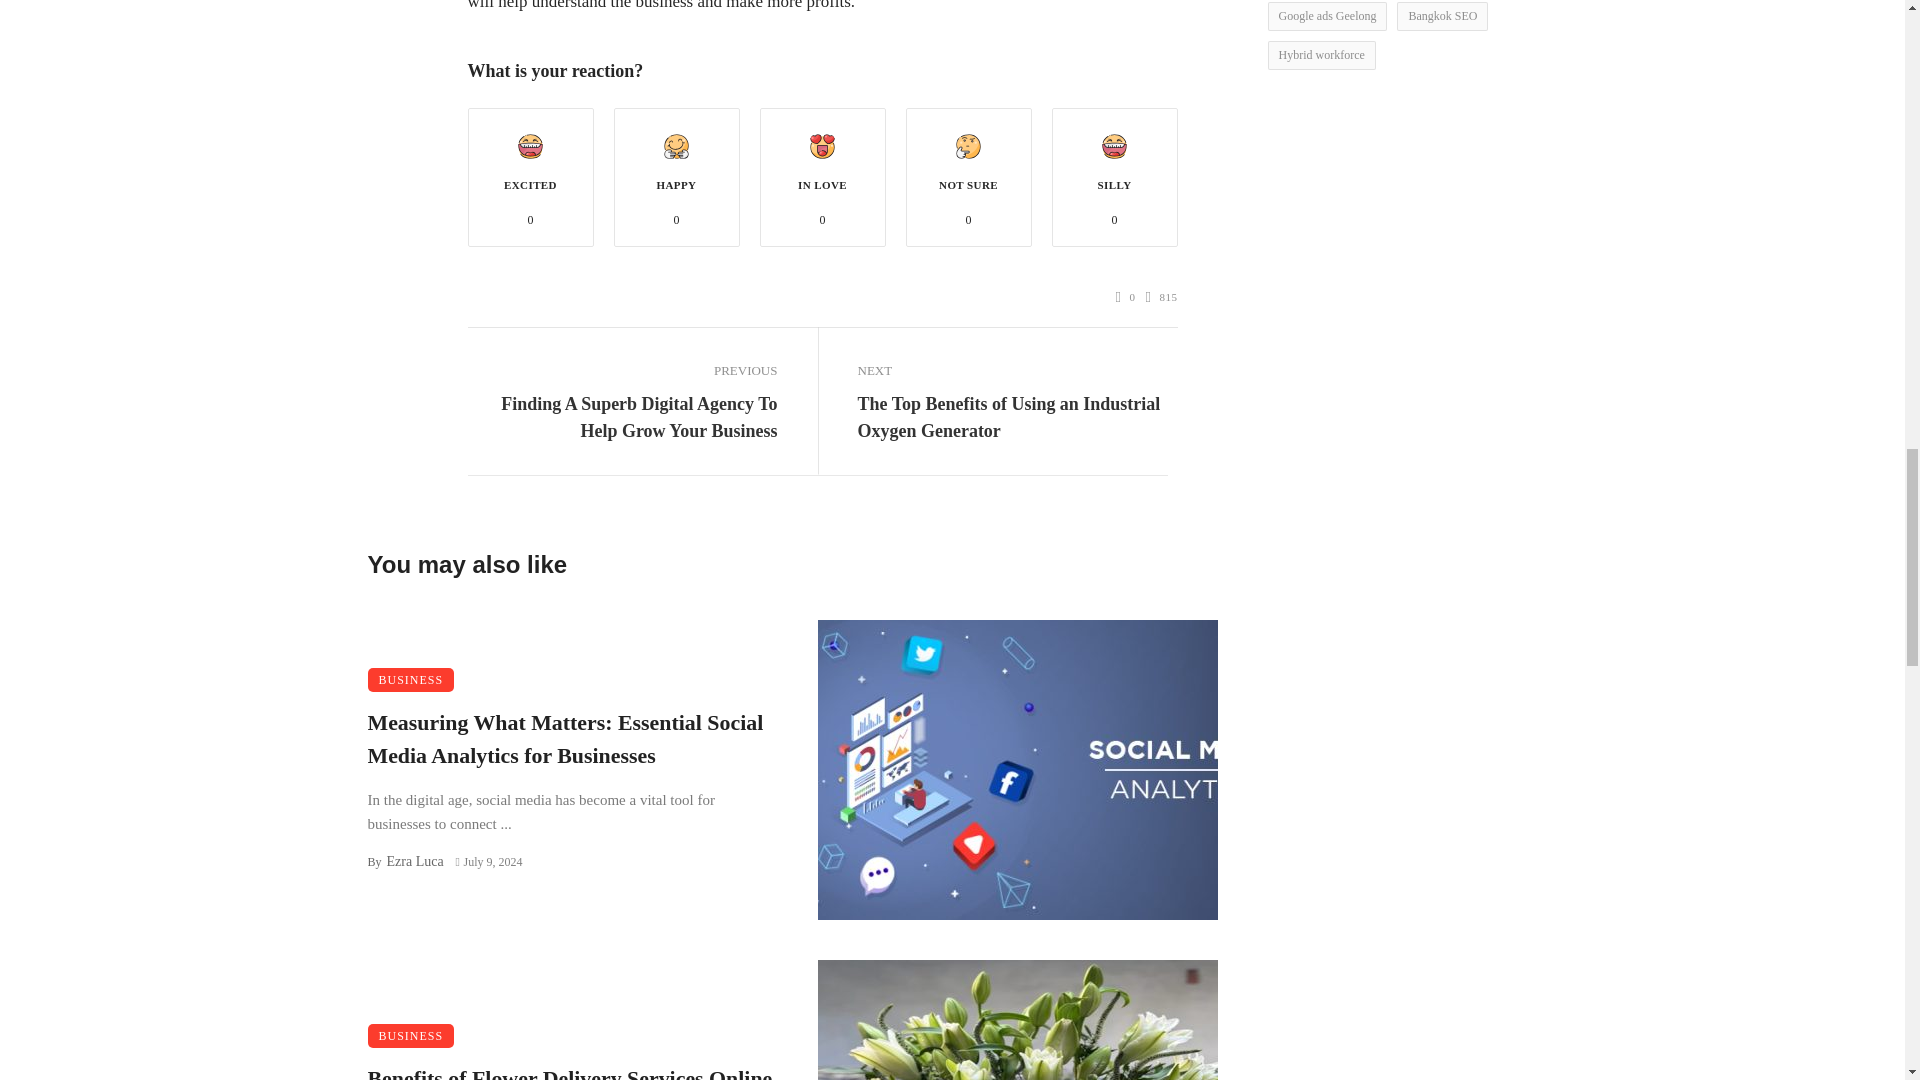 The width and height of the screenshot is (1920, 1080). What do you see at coordinates (1012, 417) in the screenshot?
I see `The Top Benefits of Using an Industrial Oxygen Generator` at bounding box center [1012, 417].